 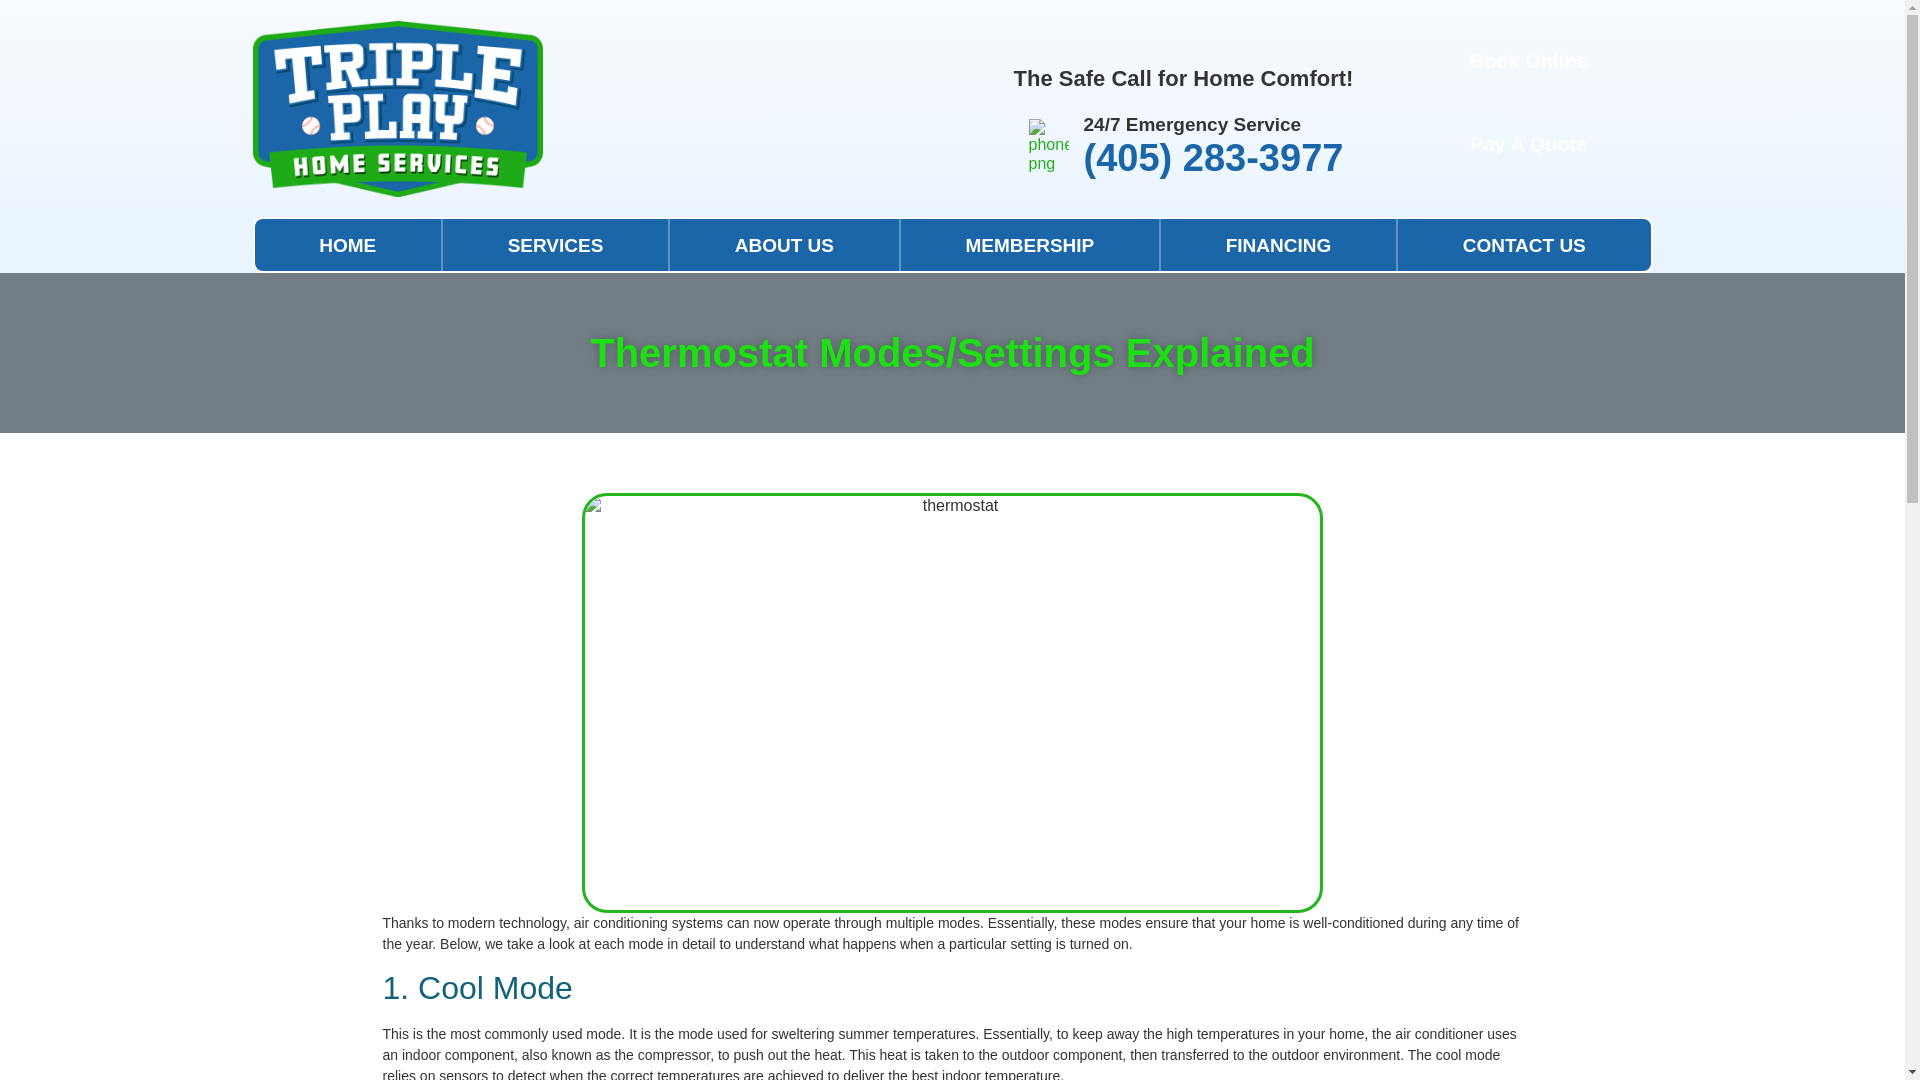 What do you see at coordinates (346, 245) in the screenshot?
I see `HOME` at bounding box center [346, 245].